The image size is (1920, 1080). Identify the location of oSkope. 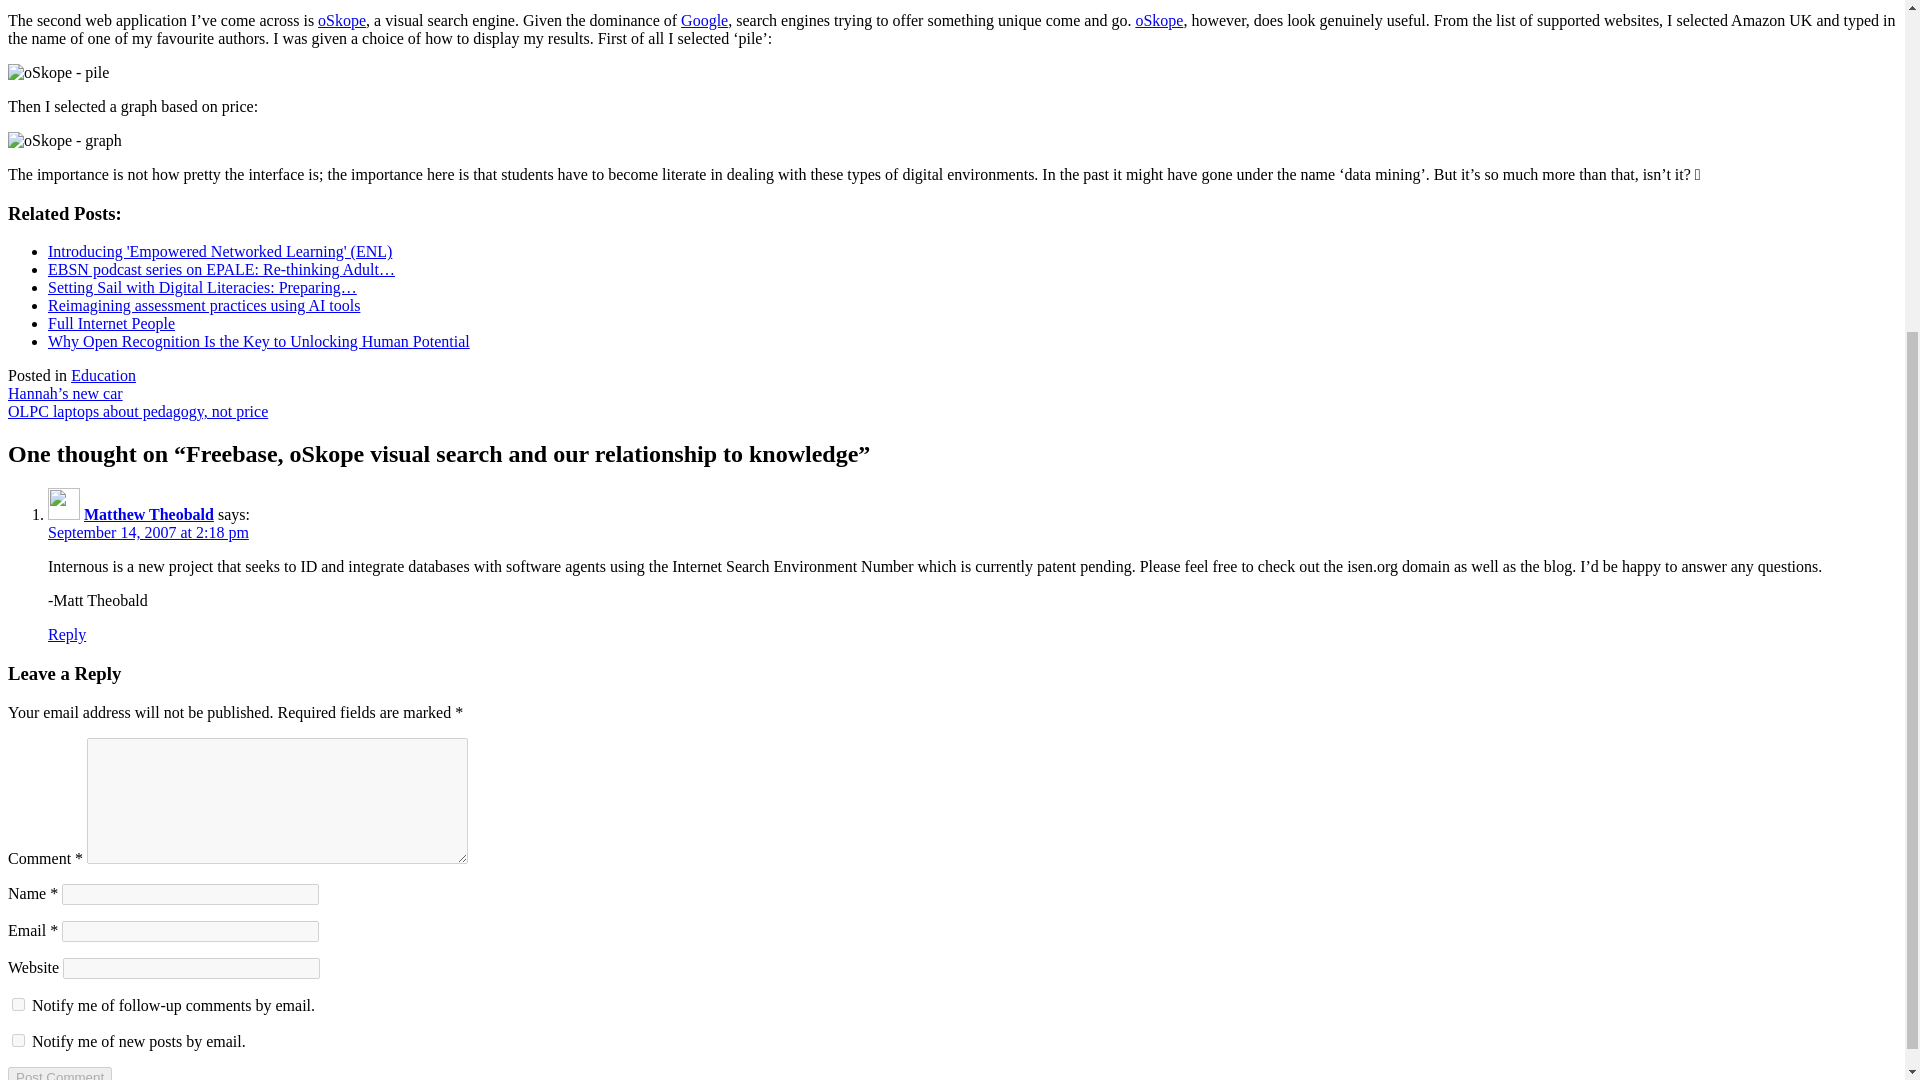
(342, 20).